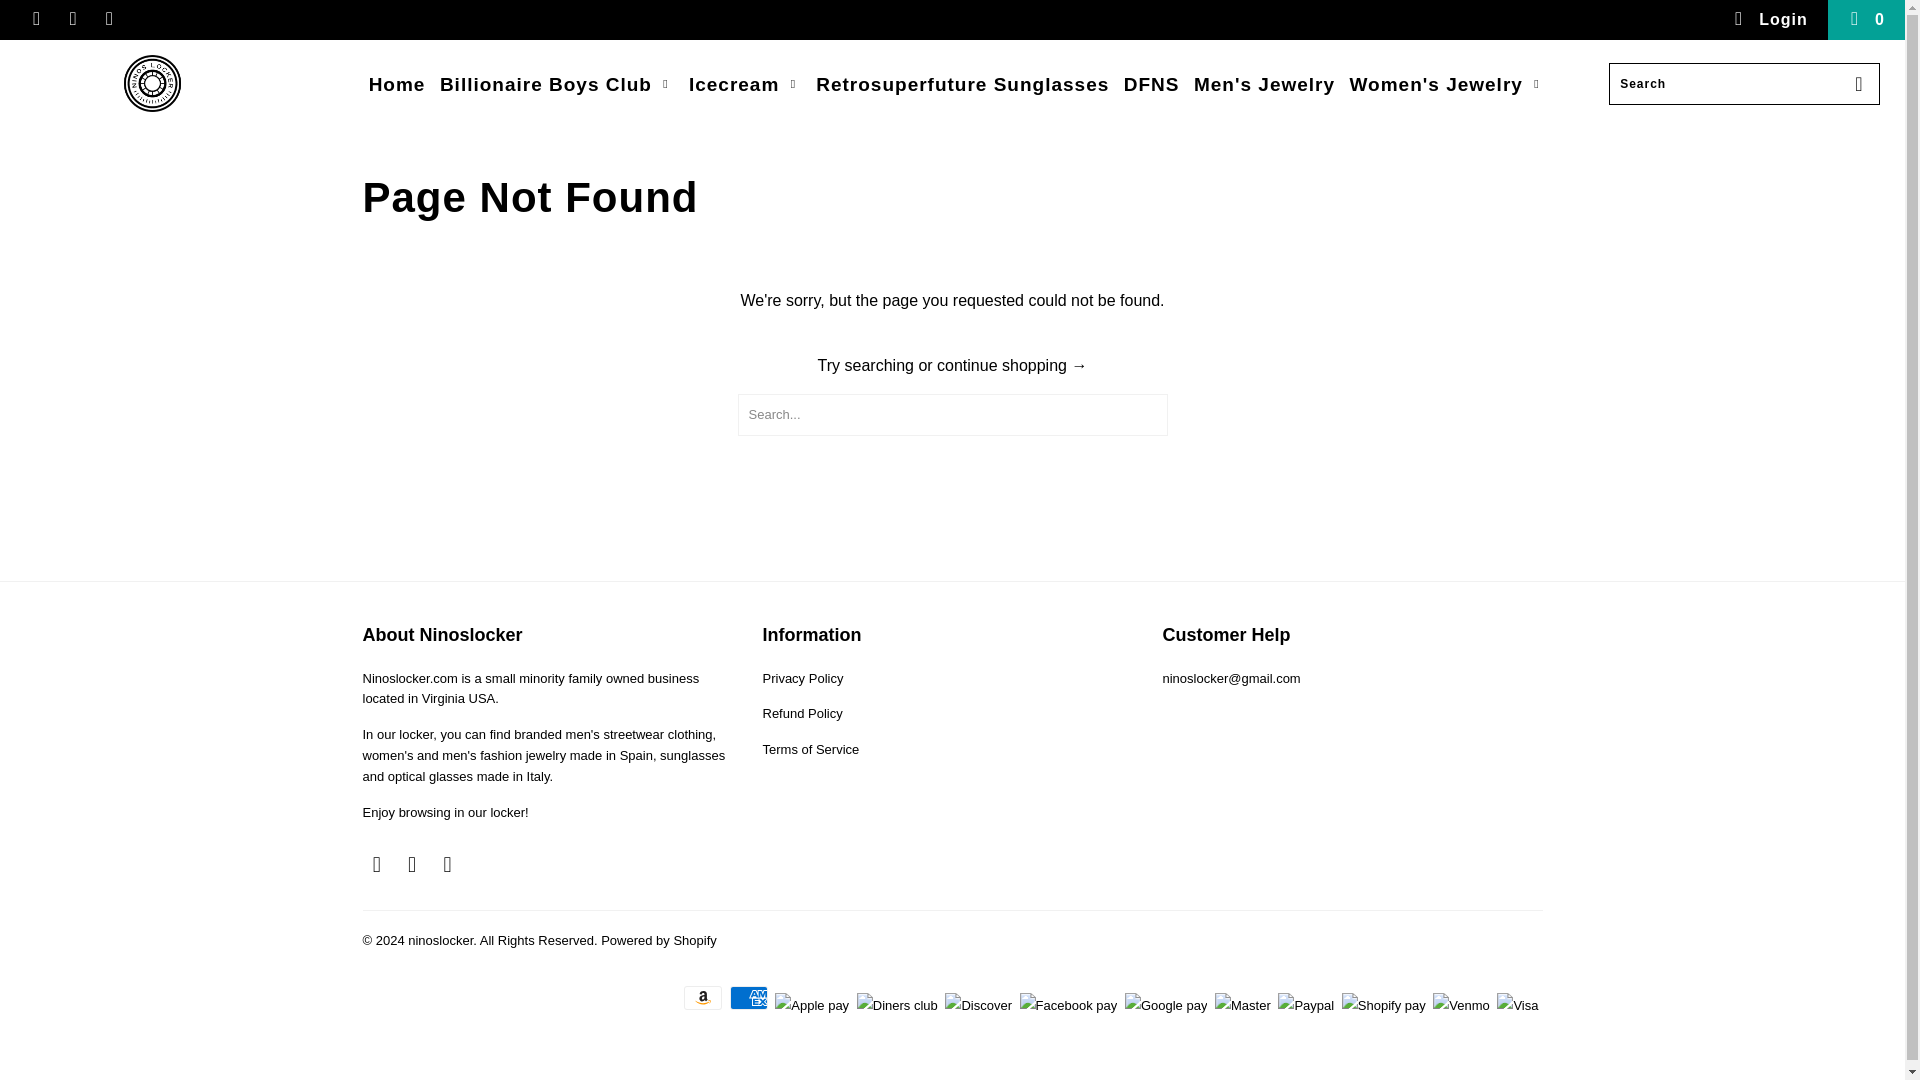 This screenshot has height=1080, width=1920. What do you see at coordinates (397, 86) in the screenshot?
I see `Home` at bounding box center [397, 86].